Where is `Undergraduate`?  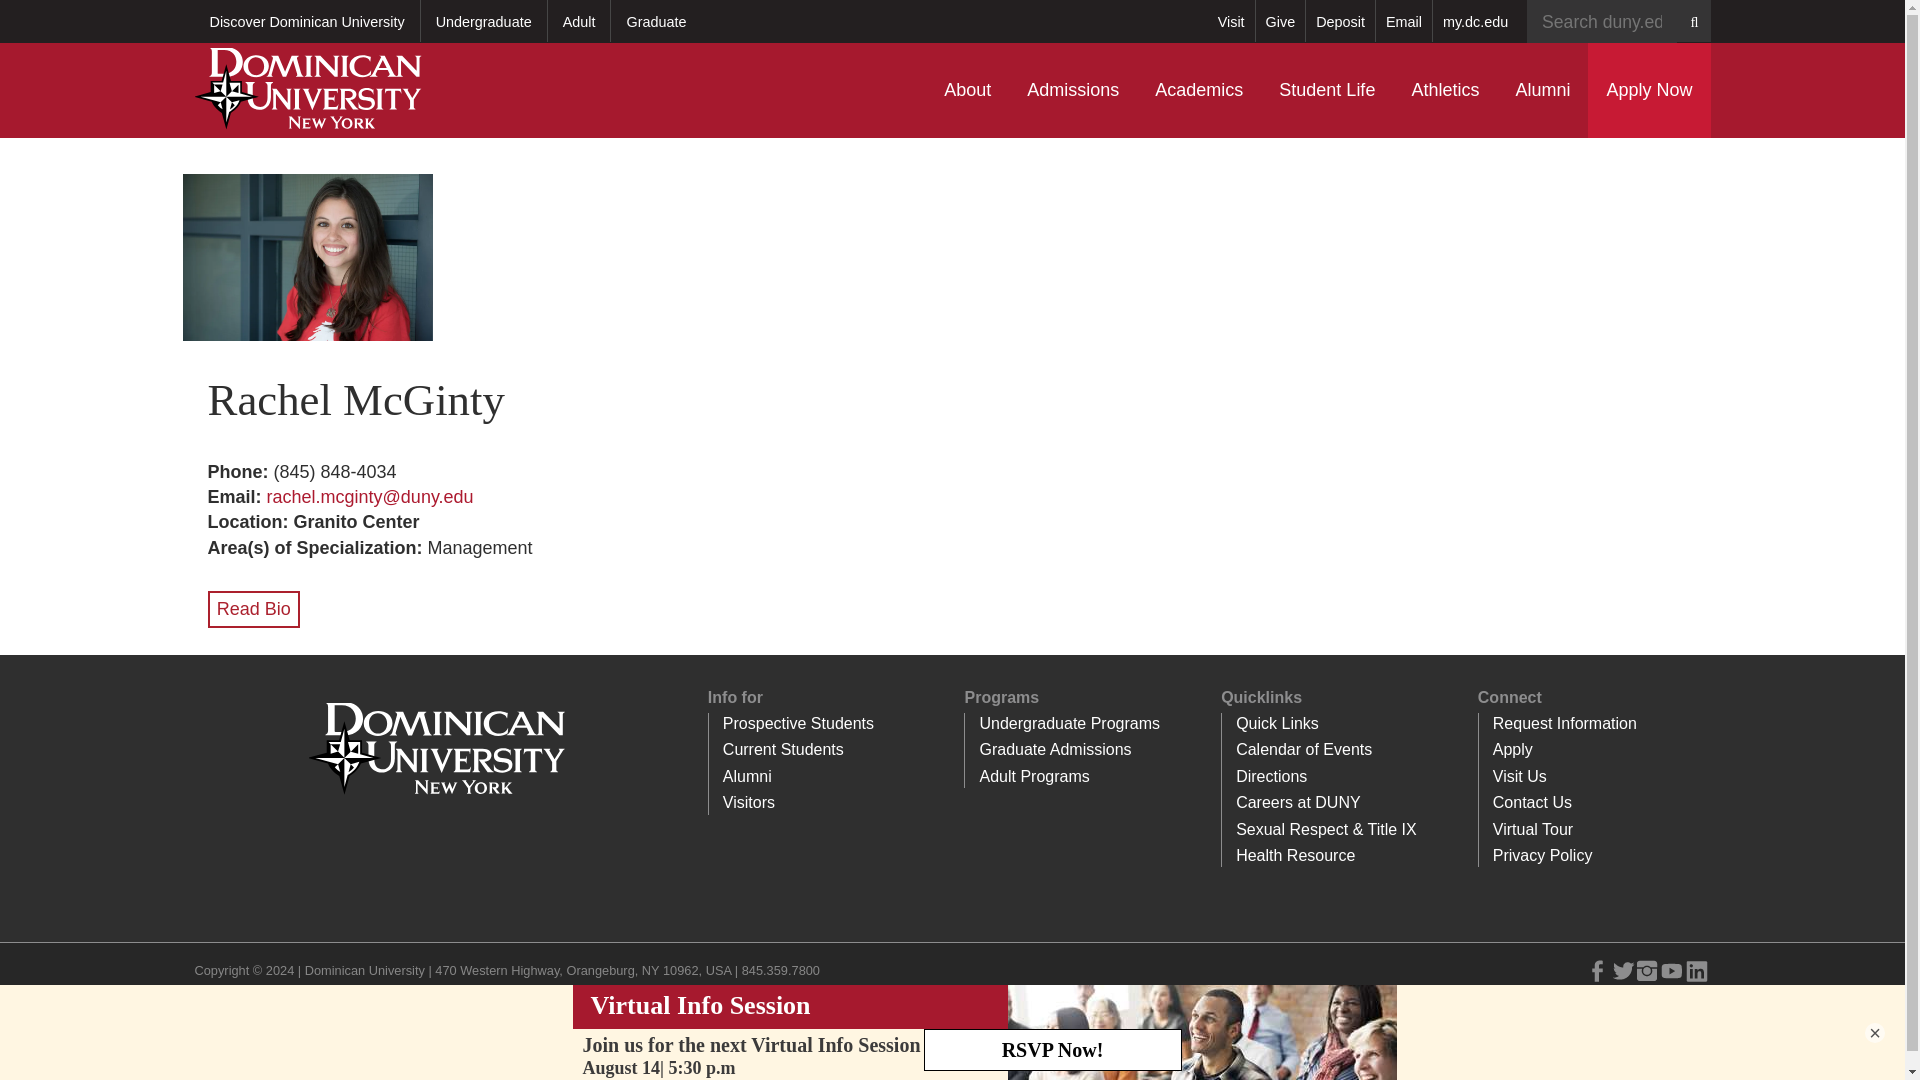 Undergraduate is located at coordinates (484, 21).